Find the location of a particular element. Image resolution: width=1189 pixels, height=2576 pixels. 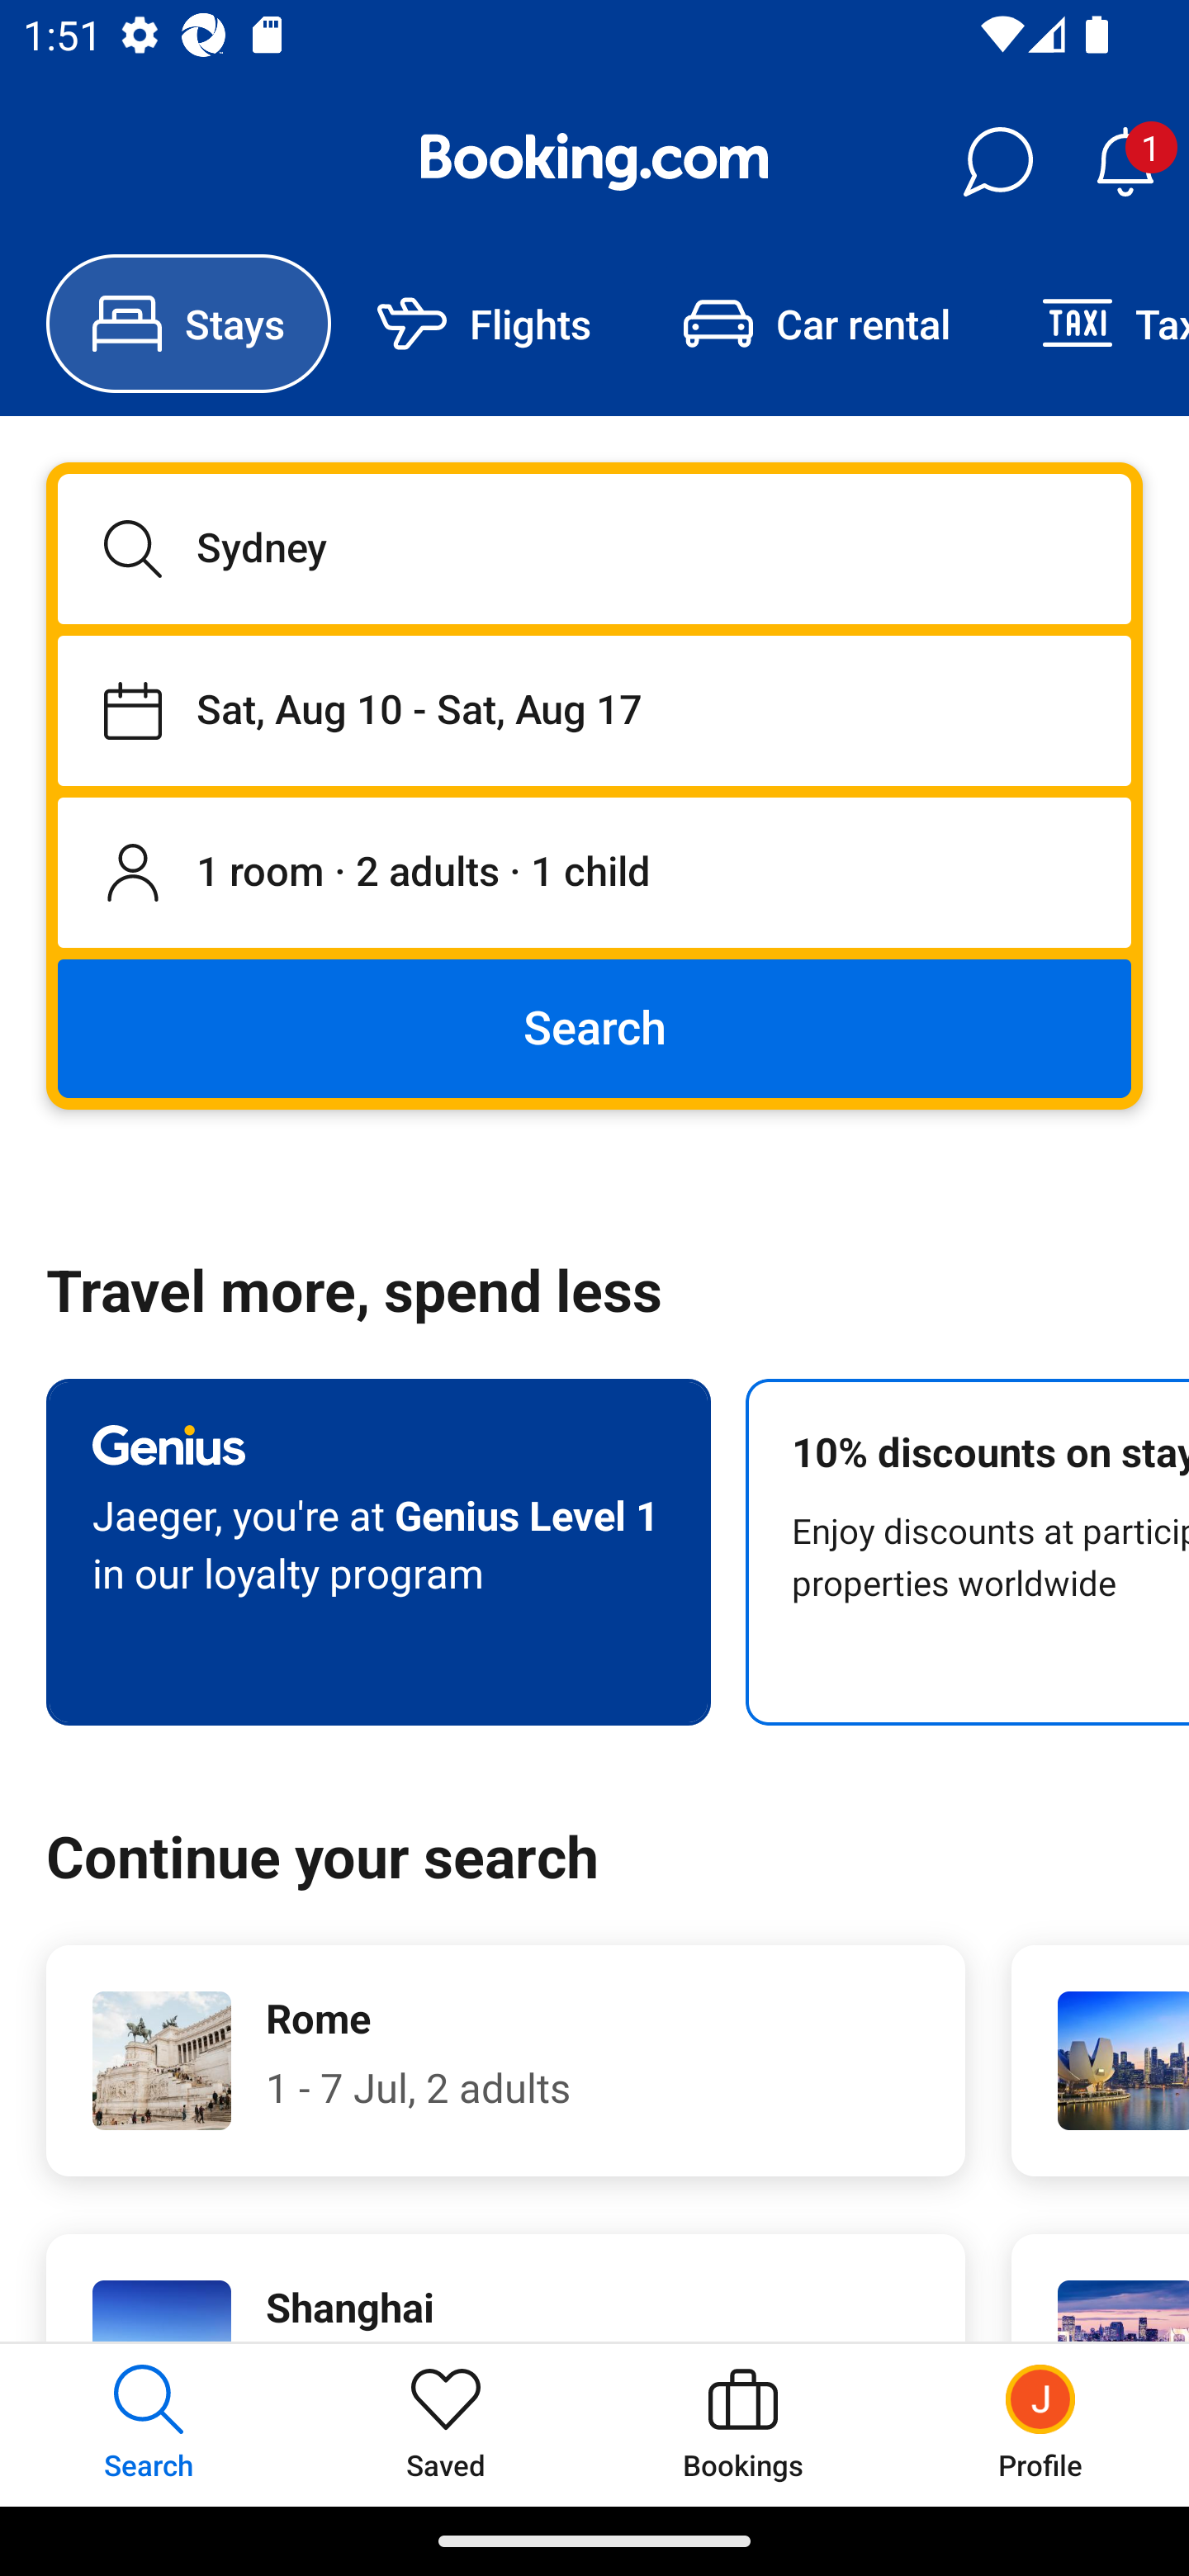

Bookings is located at coordinates (743, 2424).